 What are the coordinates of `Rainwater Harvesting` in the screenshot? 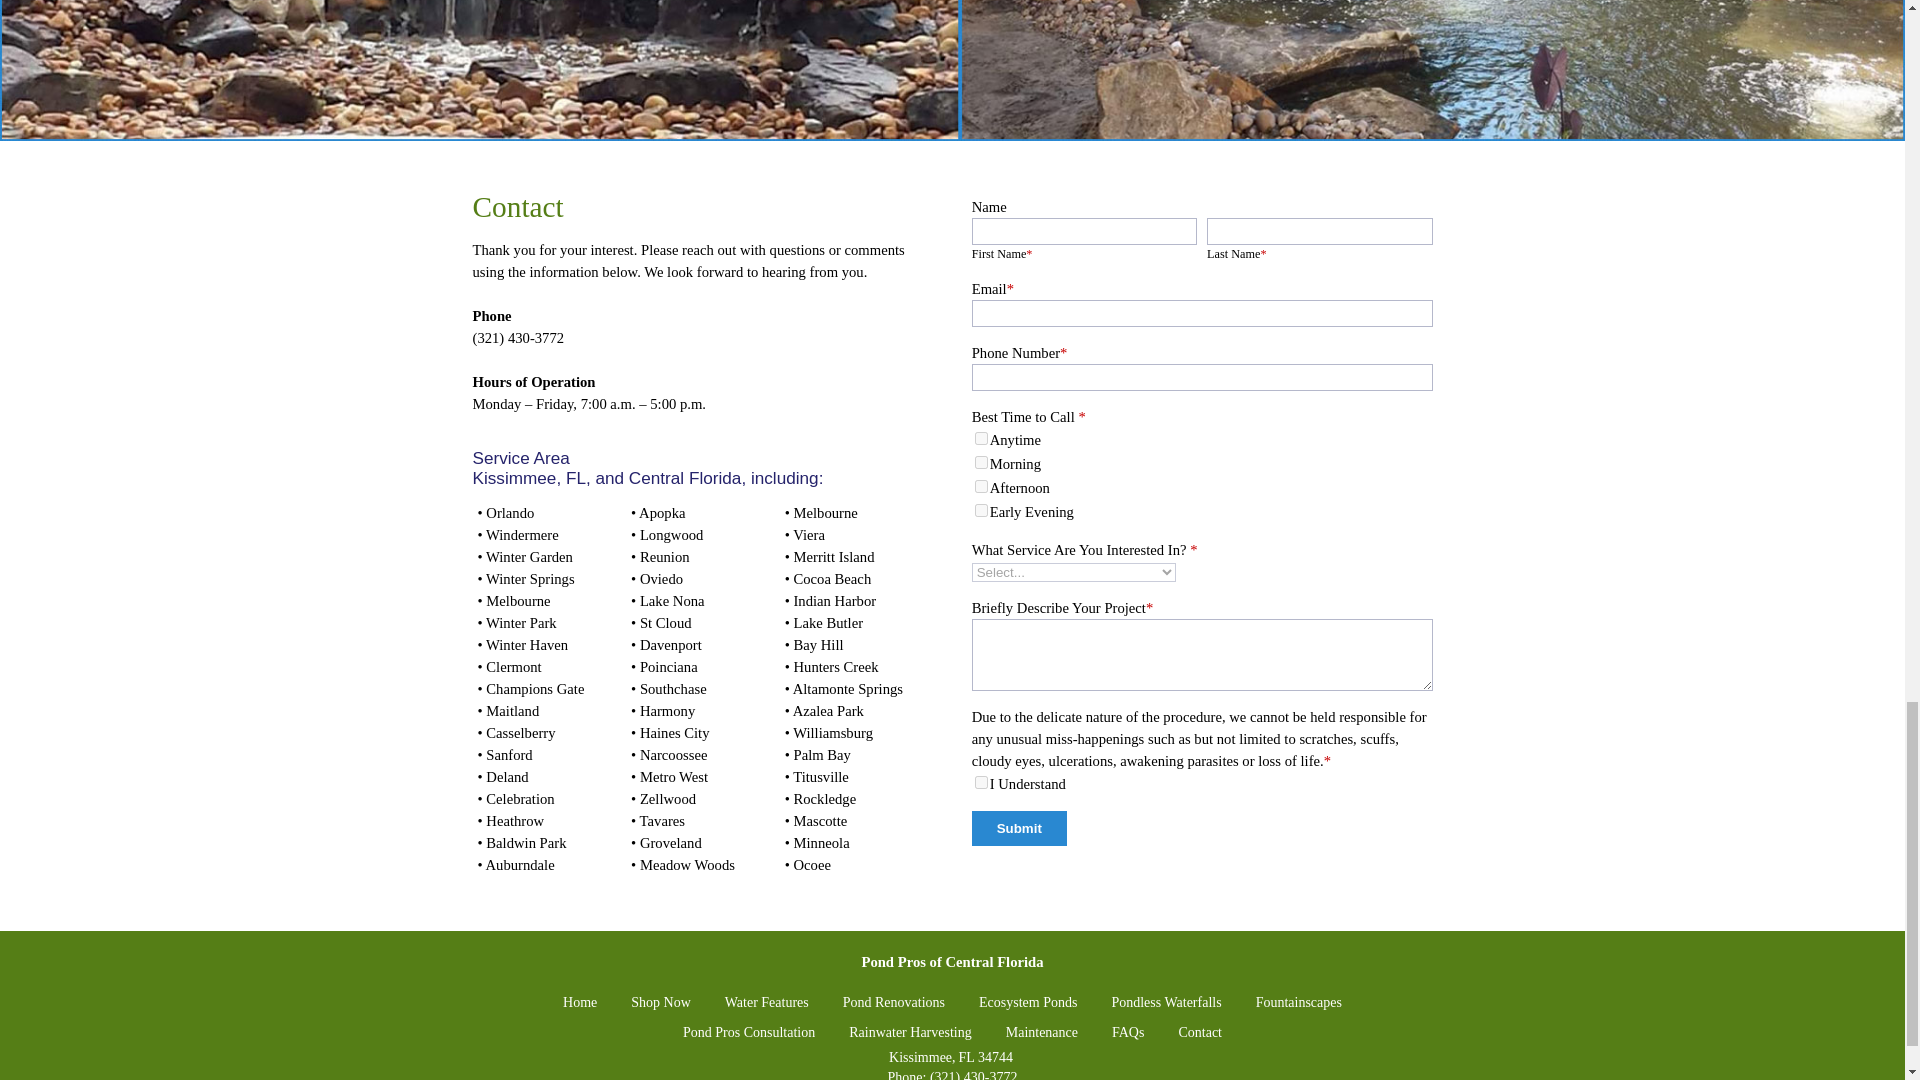 It's located at (910, 1032).